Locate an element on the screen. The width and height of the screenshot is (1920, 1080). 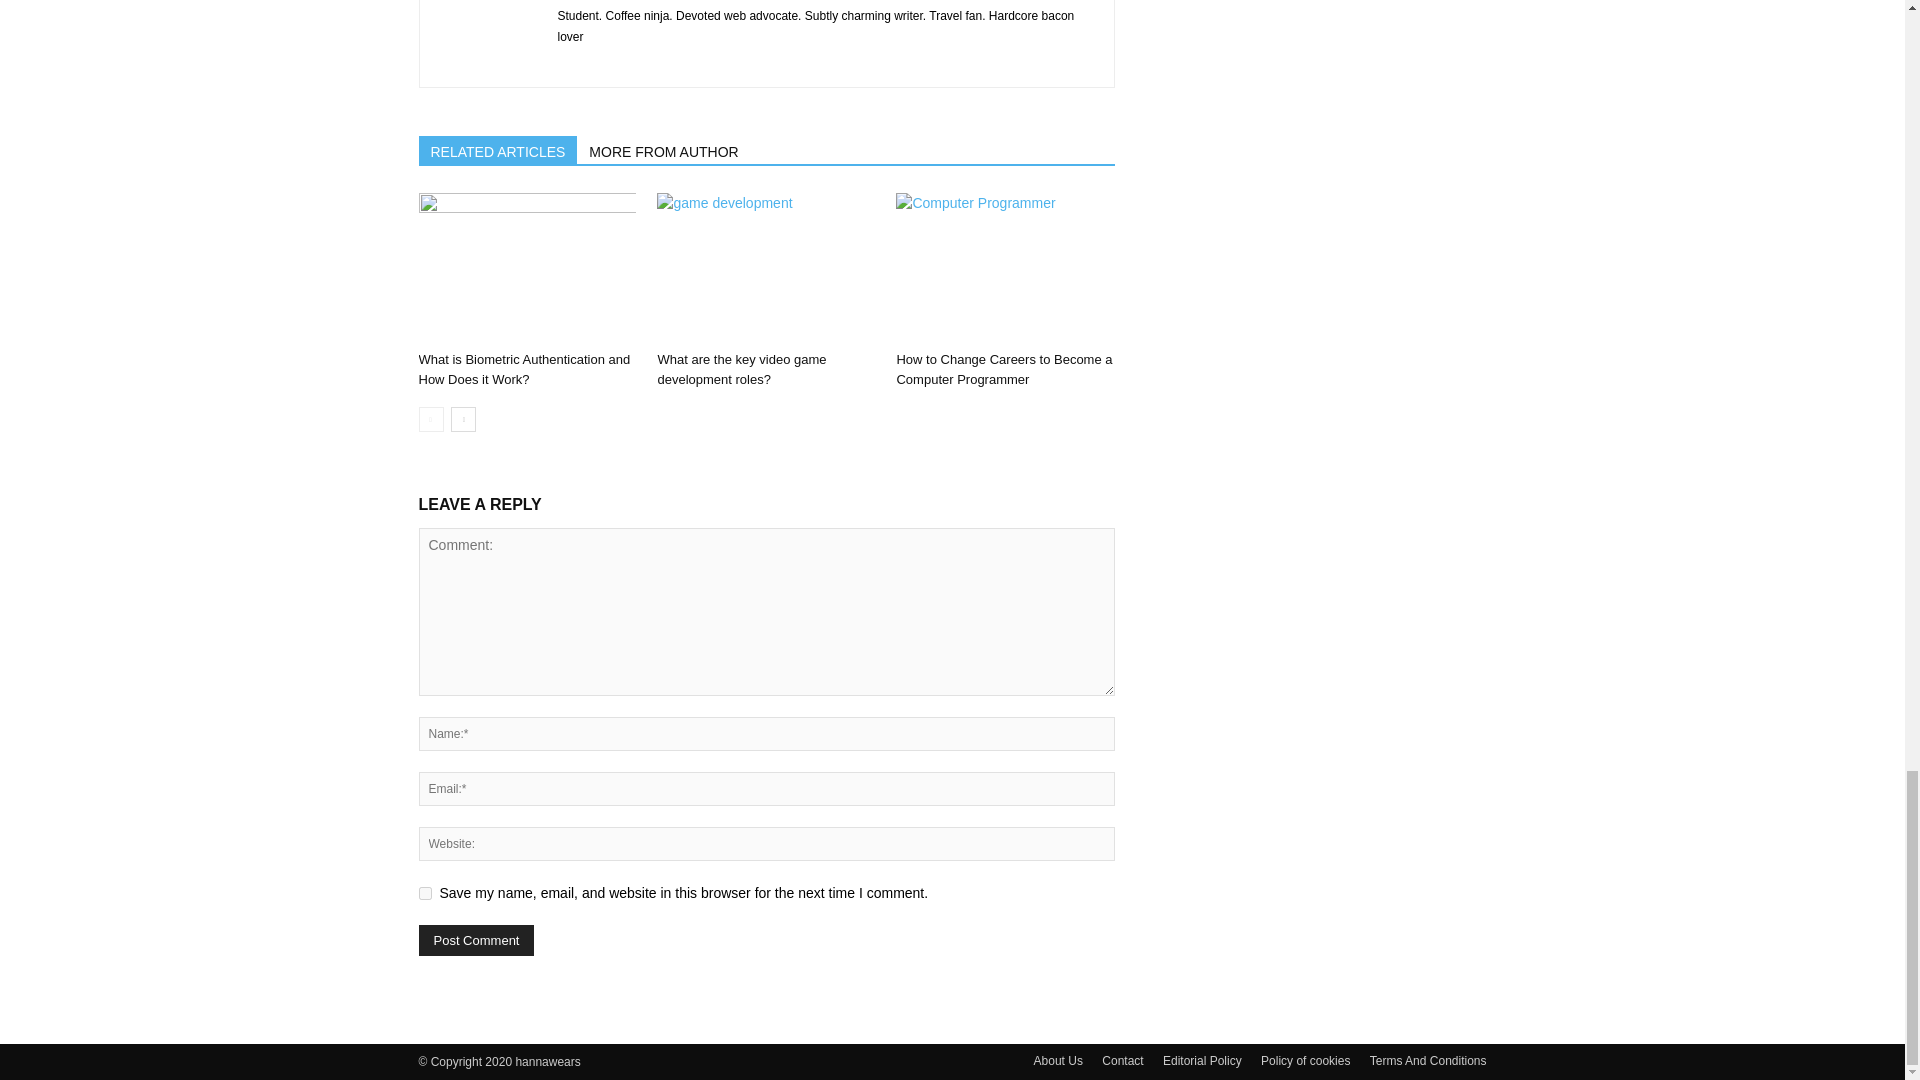
Post Comment is located at coordinates (476, 940).